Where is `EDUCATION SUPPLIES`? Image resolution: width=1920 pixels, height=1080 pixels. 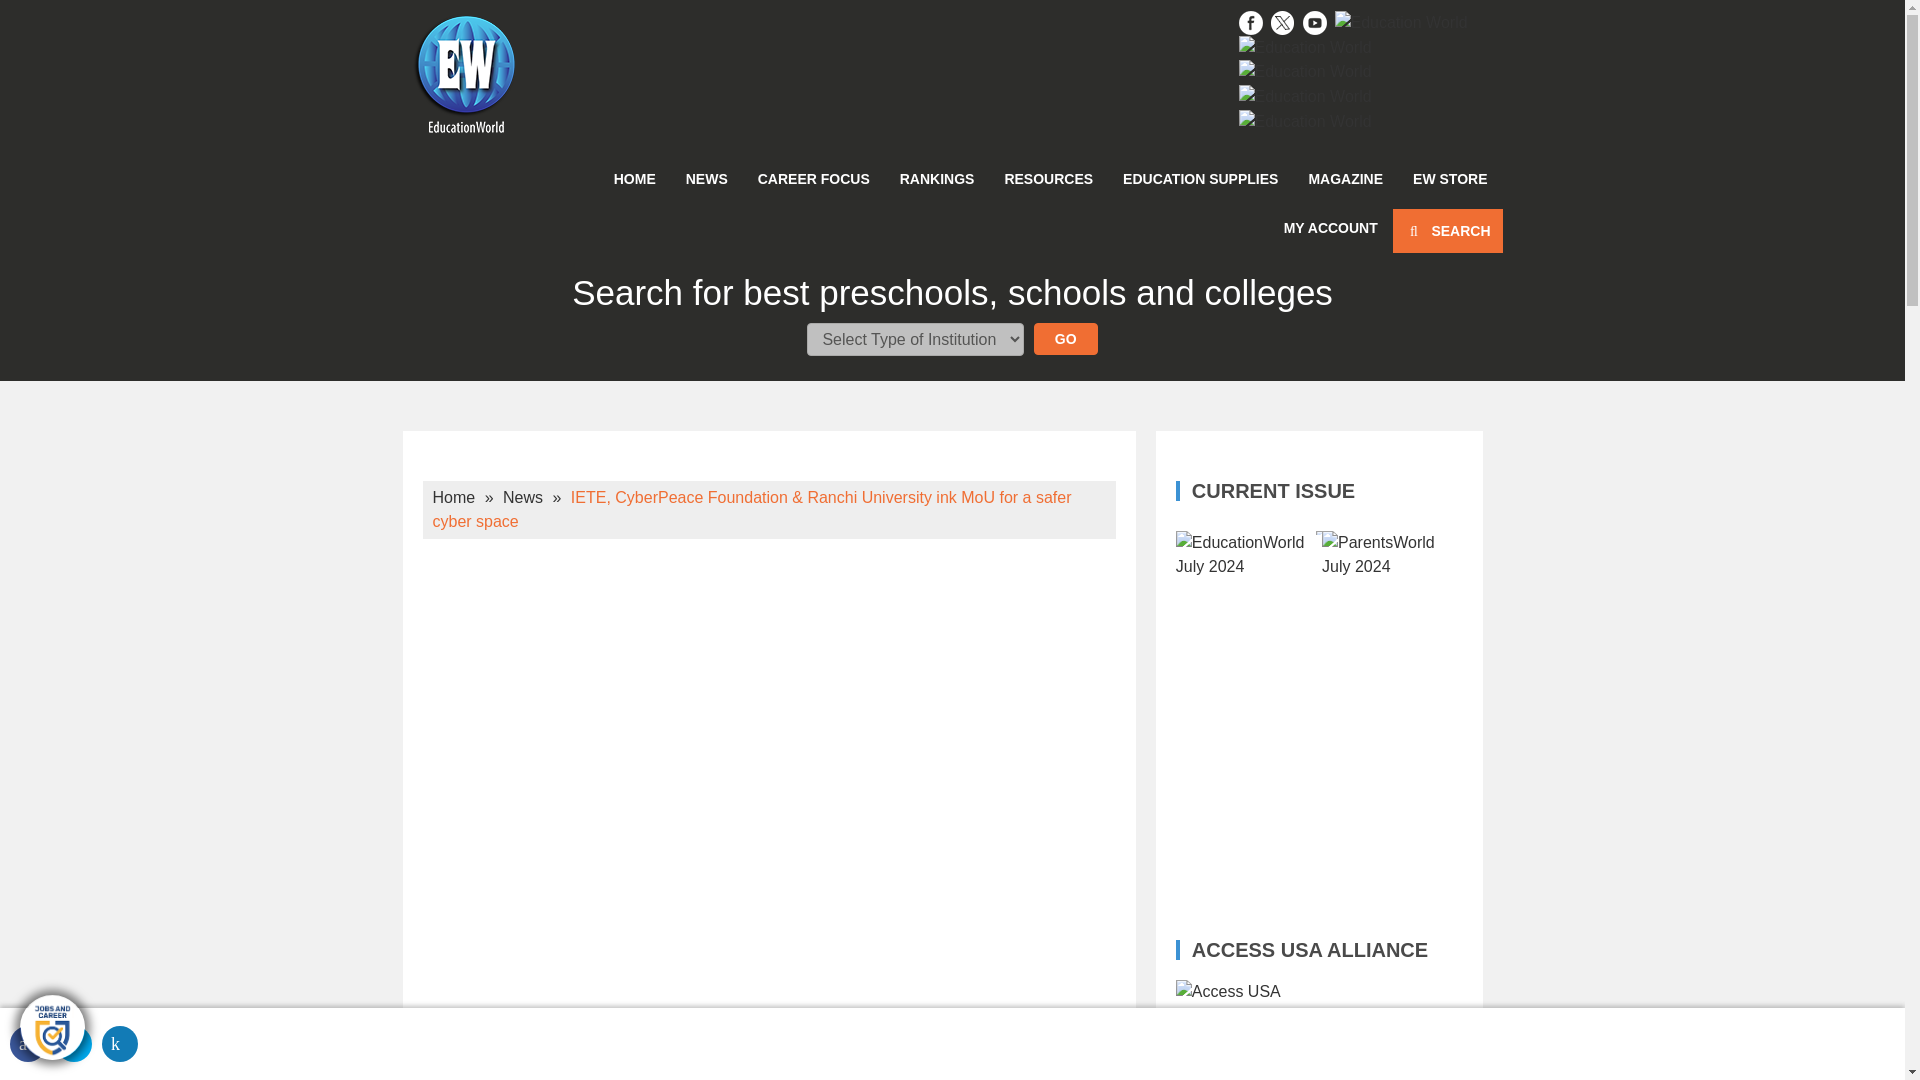 EDUCATION SUPPLIES is located at coordinates (1200, 178).